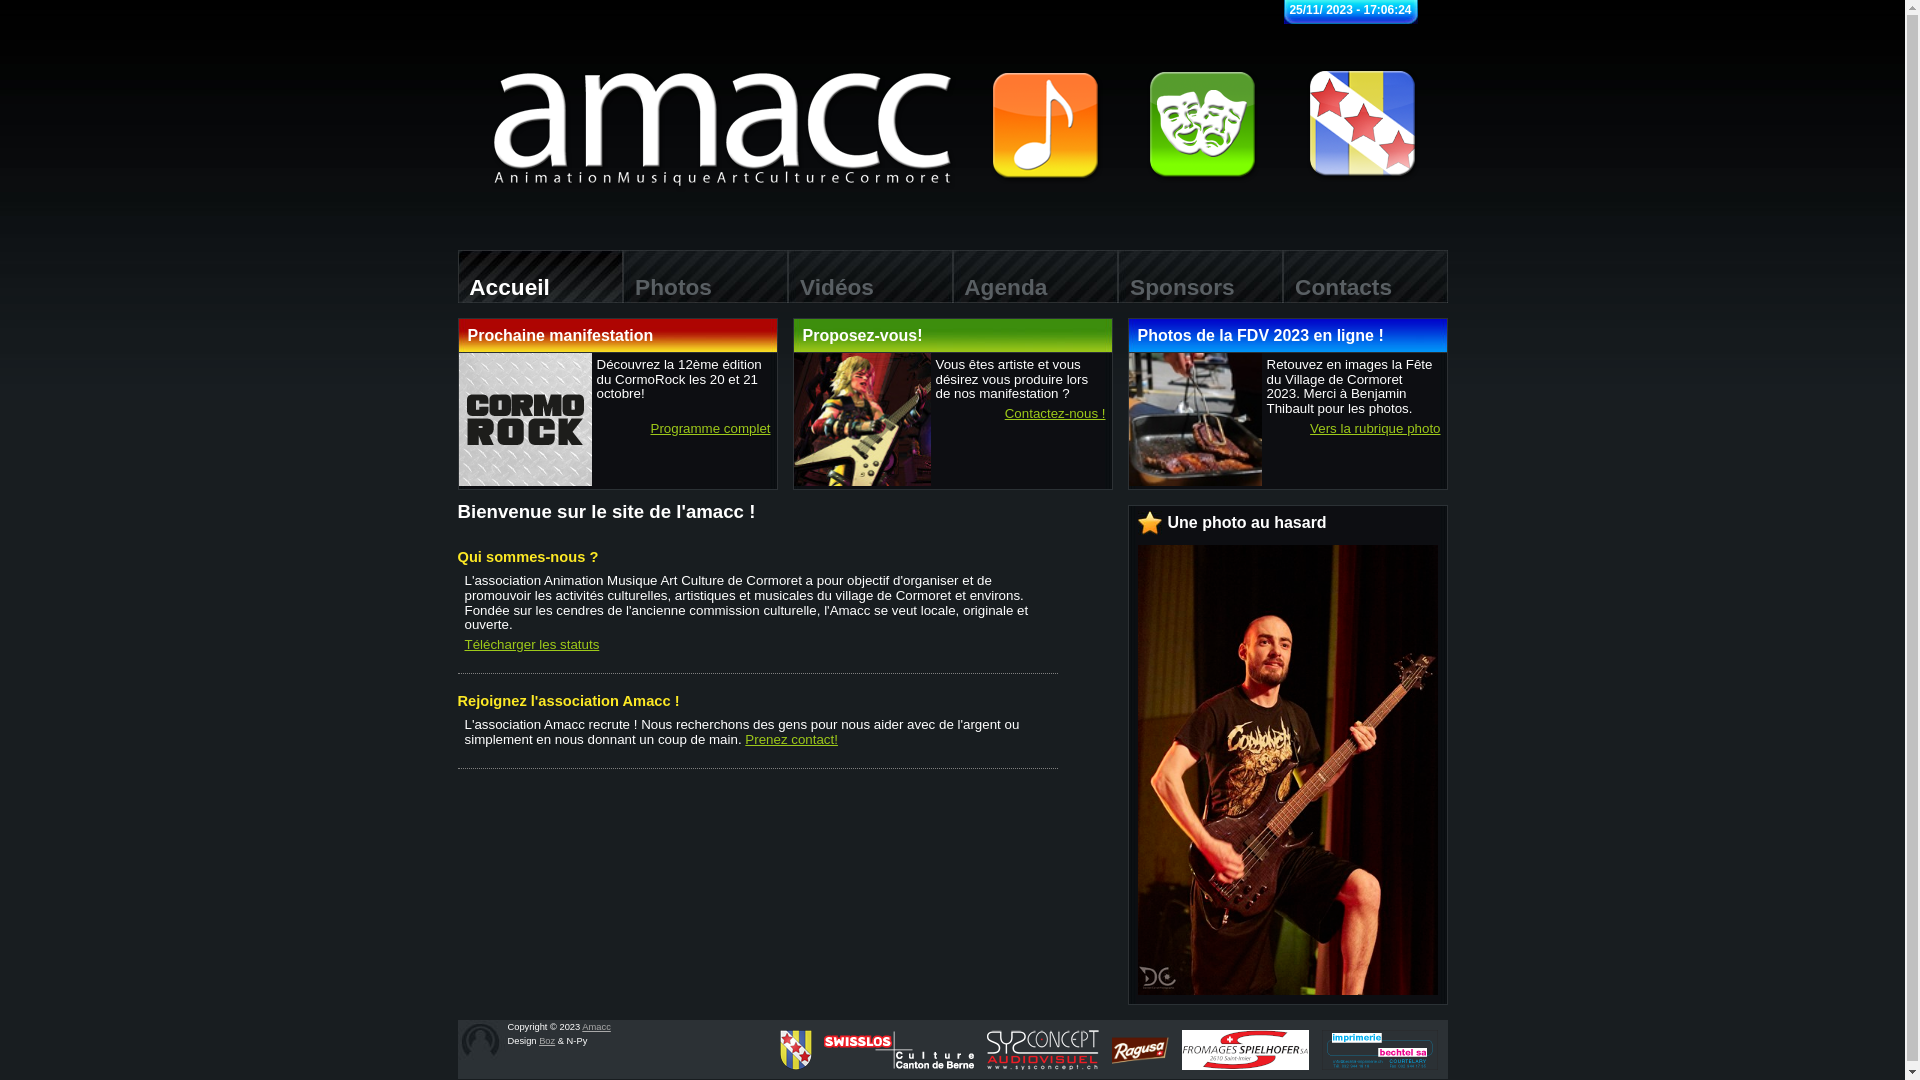  Describe the element at coordinates (1034, 276) in the screenshot. I see `  Agenda` at that location.